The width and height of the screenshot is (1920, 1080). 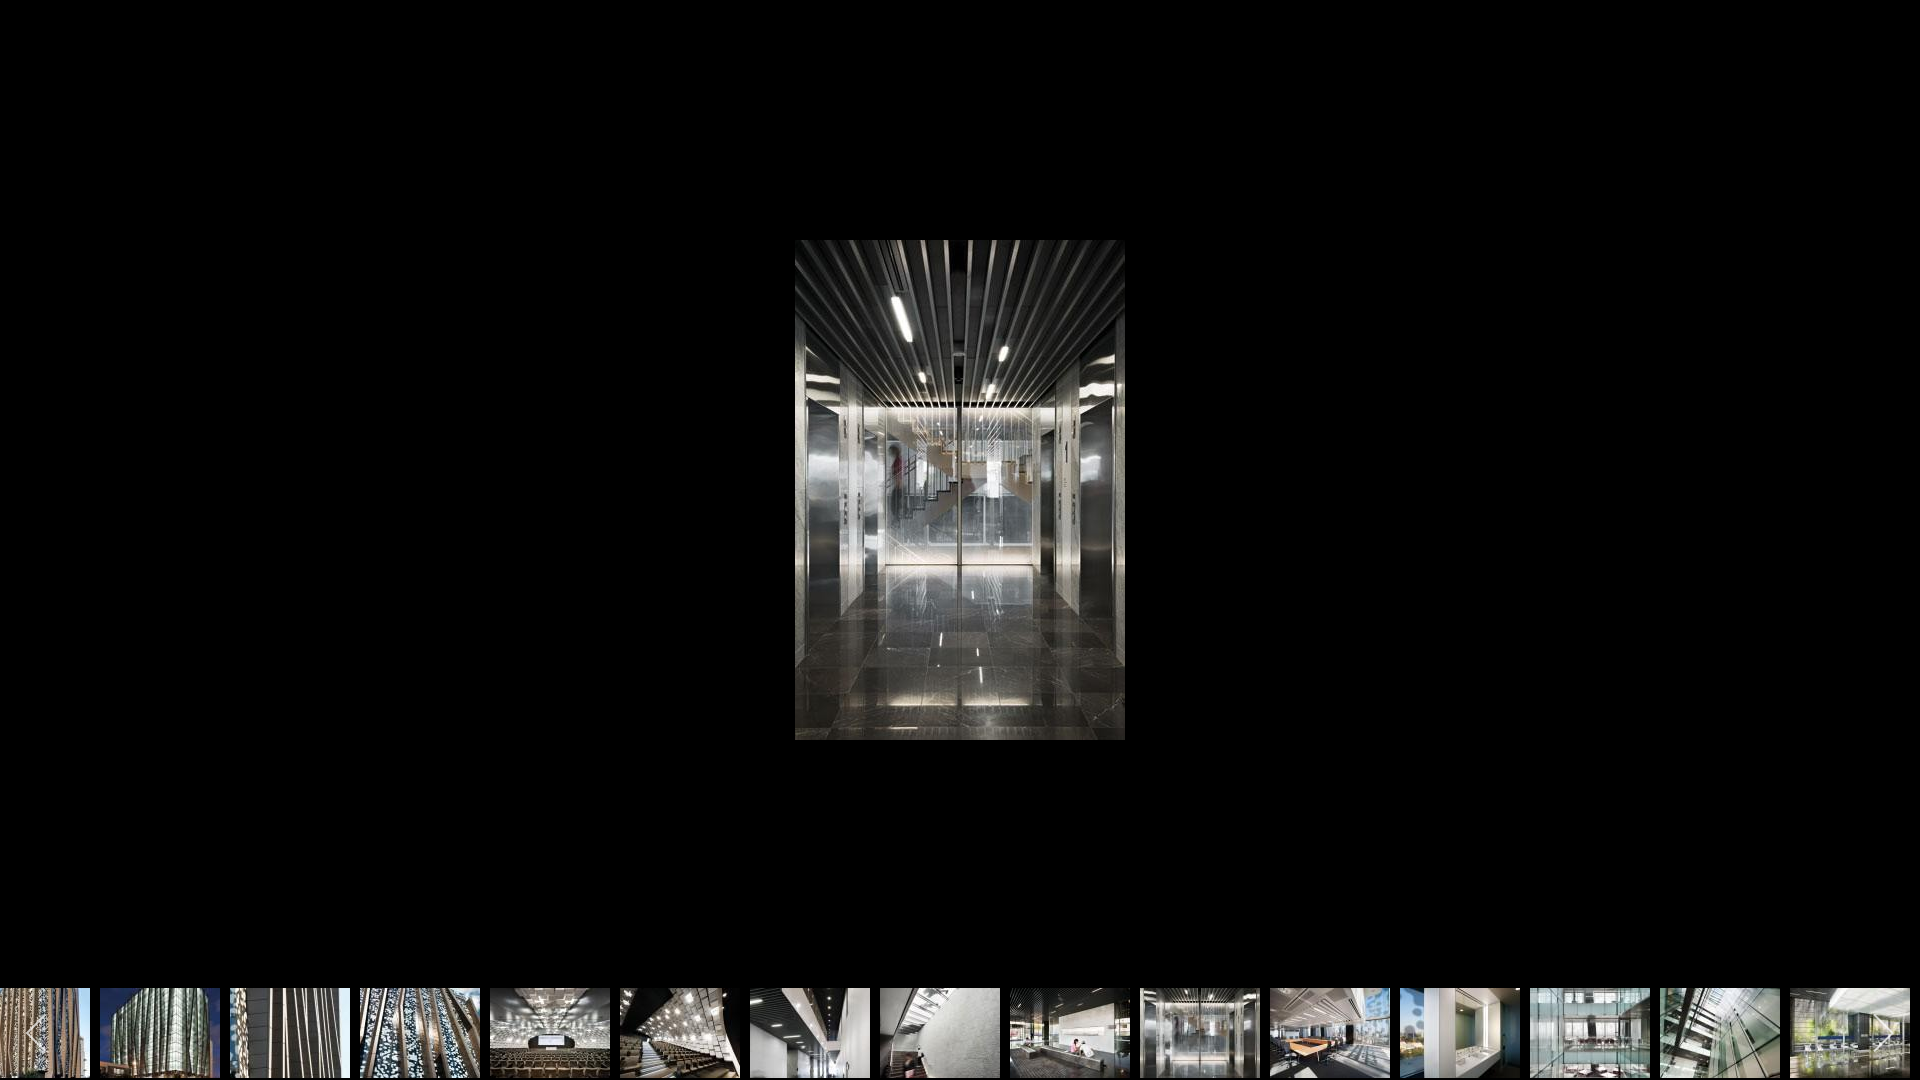 What do you see at coordinates (408, 304) in the screenshot?
I see `Home` at bounding box center [408, 304].